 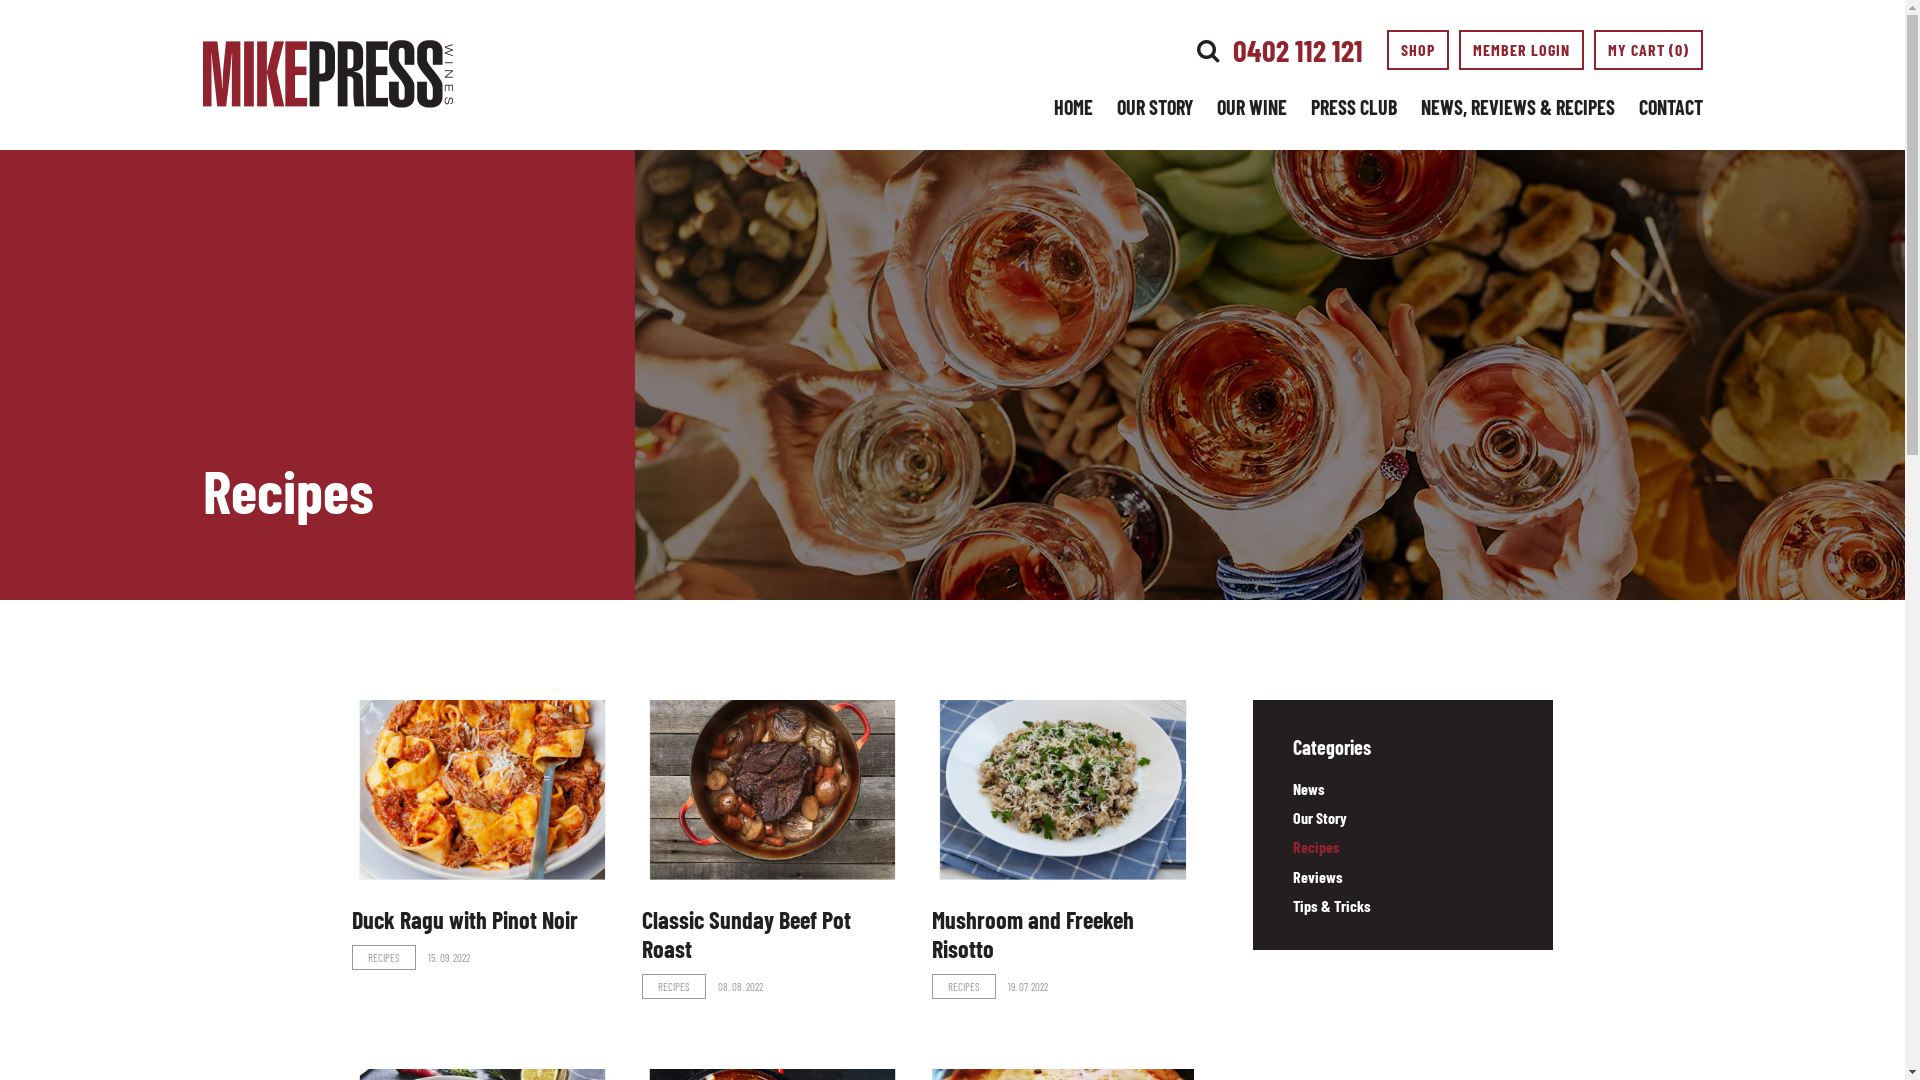 What do you see at coordinates (1308, 788) in the screenshot?
I see `News` at bounding box center [1308, 788].